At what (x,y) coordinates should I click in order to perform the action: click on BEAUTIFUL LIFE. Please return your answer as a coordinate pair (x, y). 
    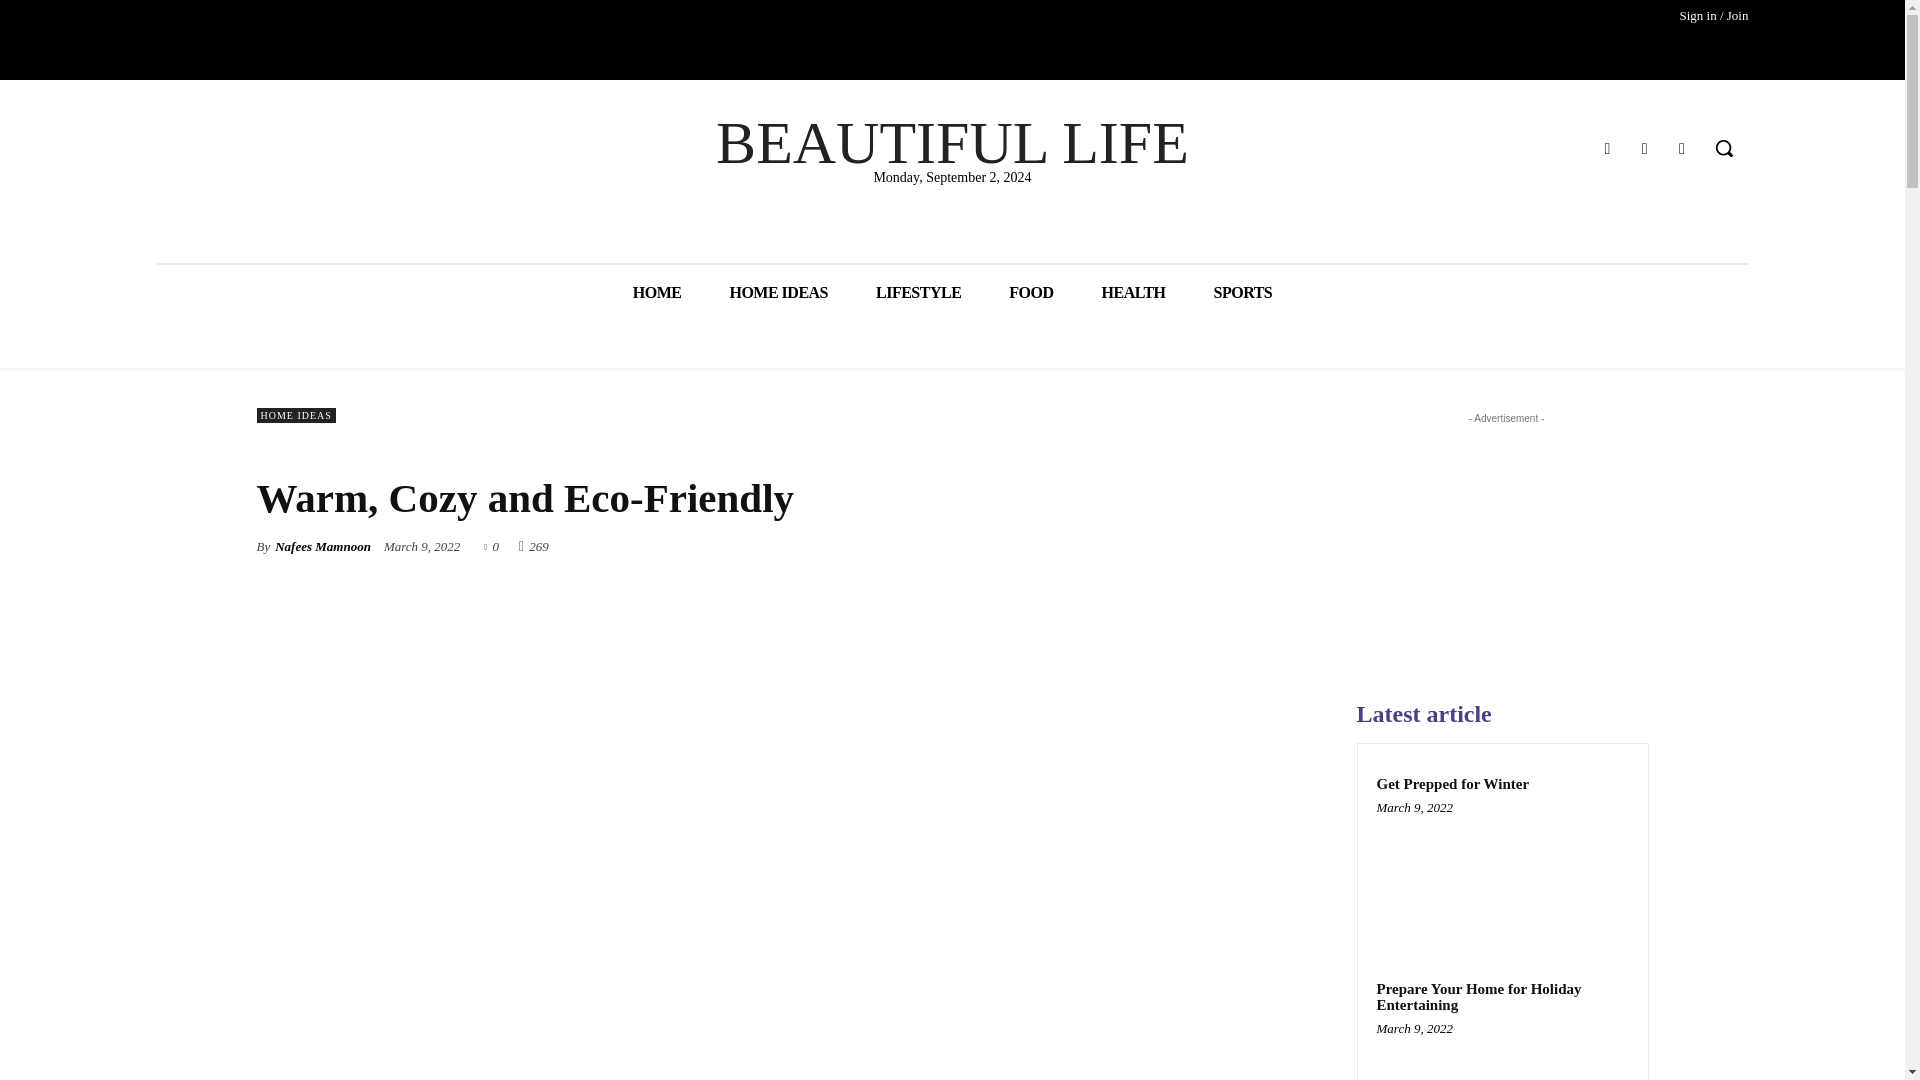
    Looking at the image, I should click on (952, 143).